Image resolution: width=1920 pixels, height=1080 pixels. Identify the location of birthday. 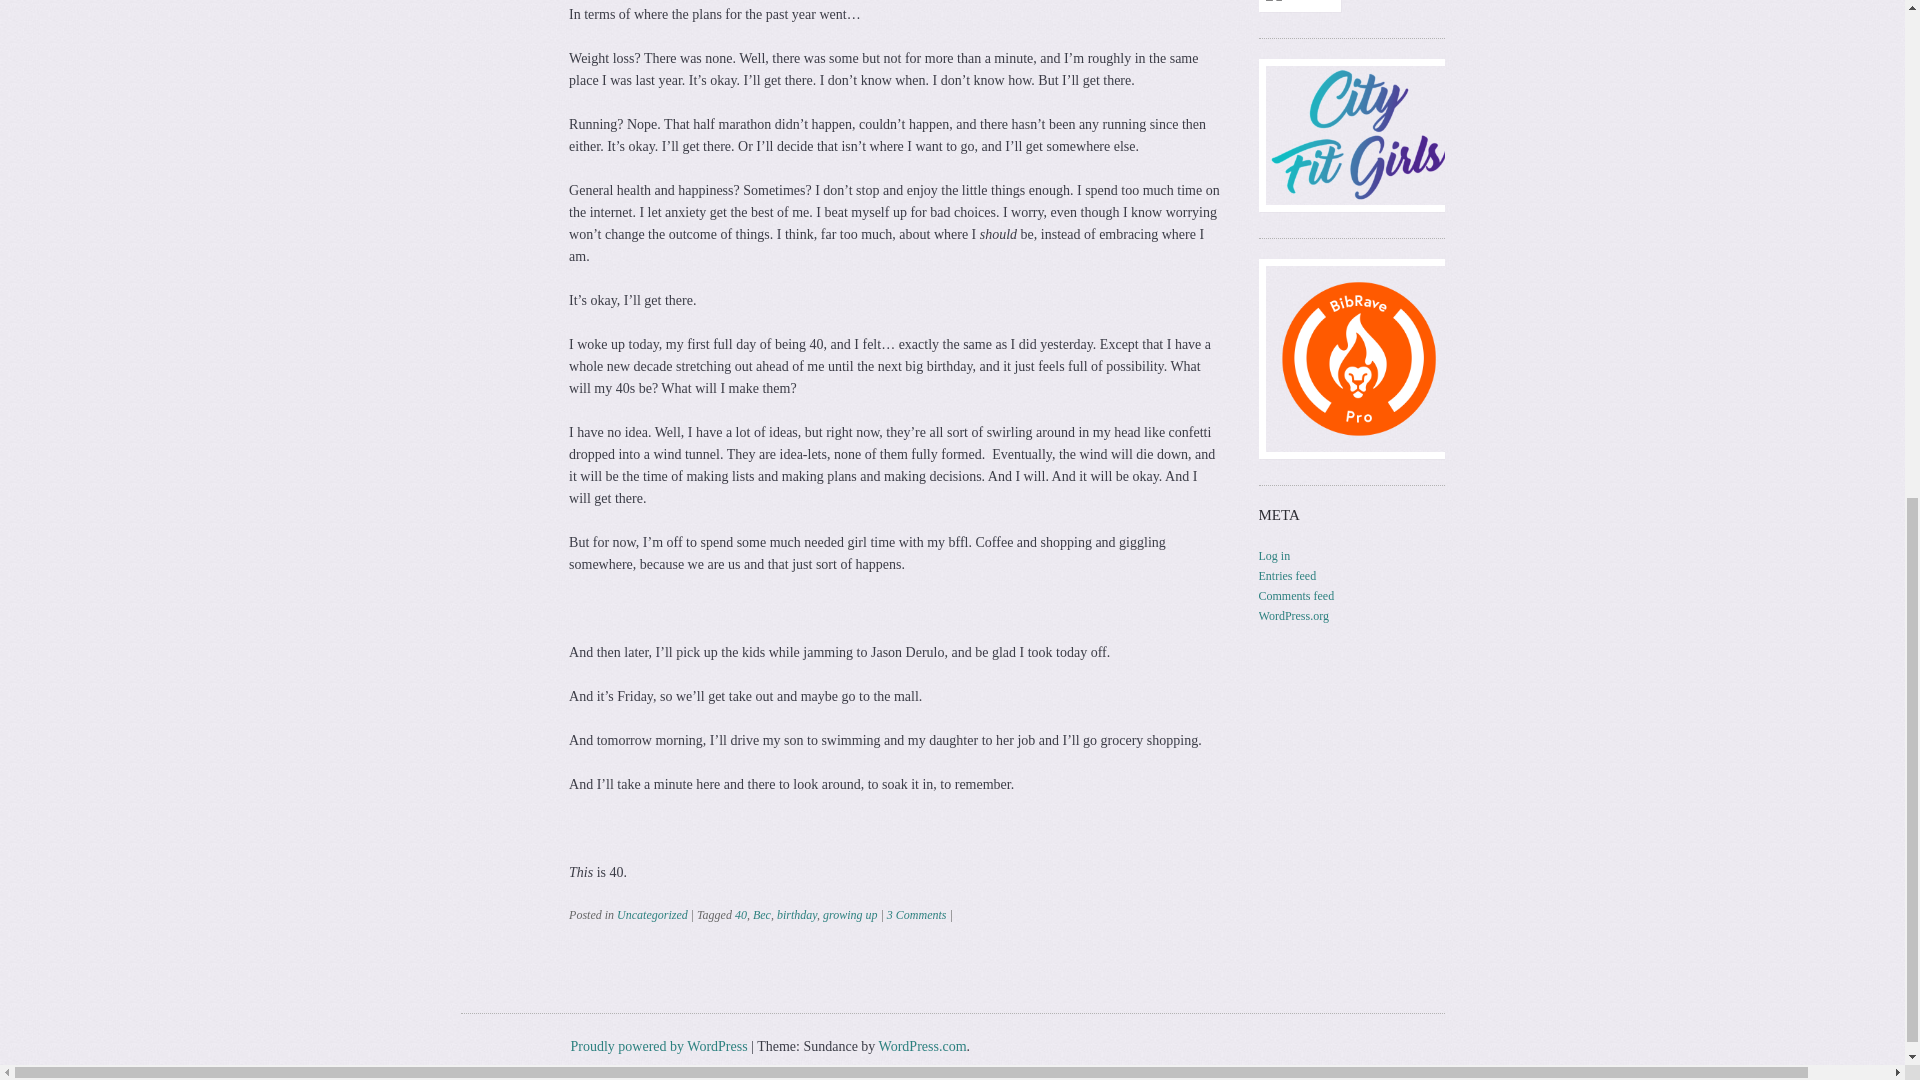
(797, 915).